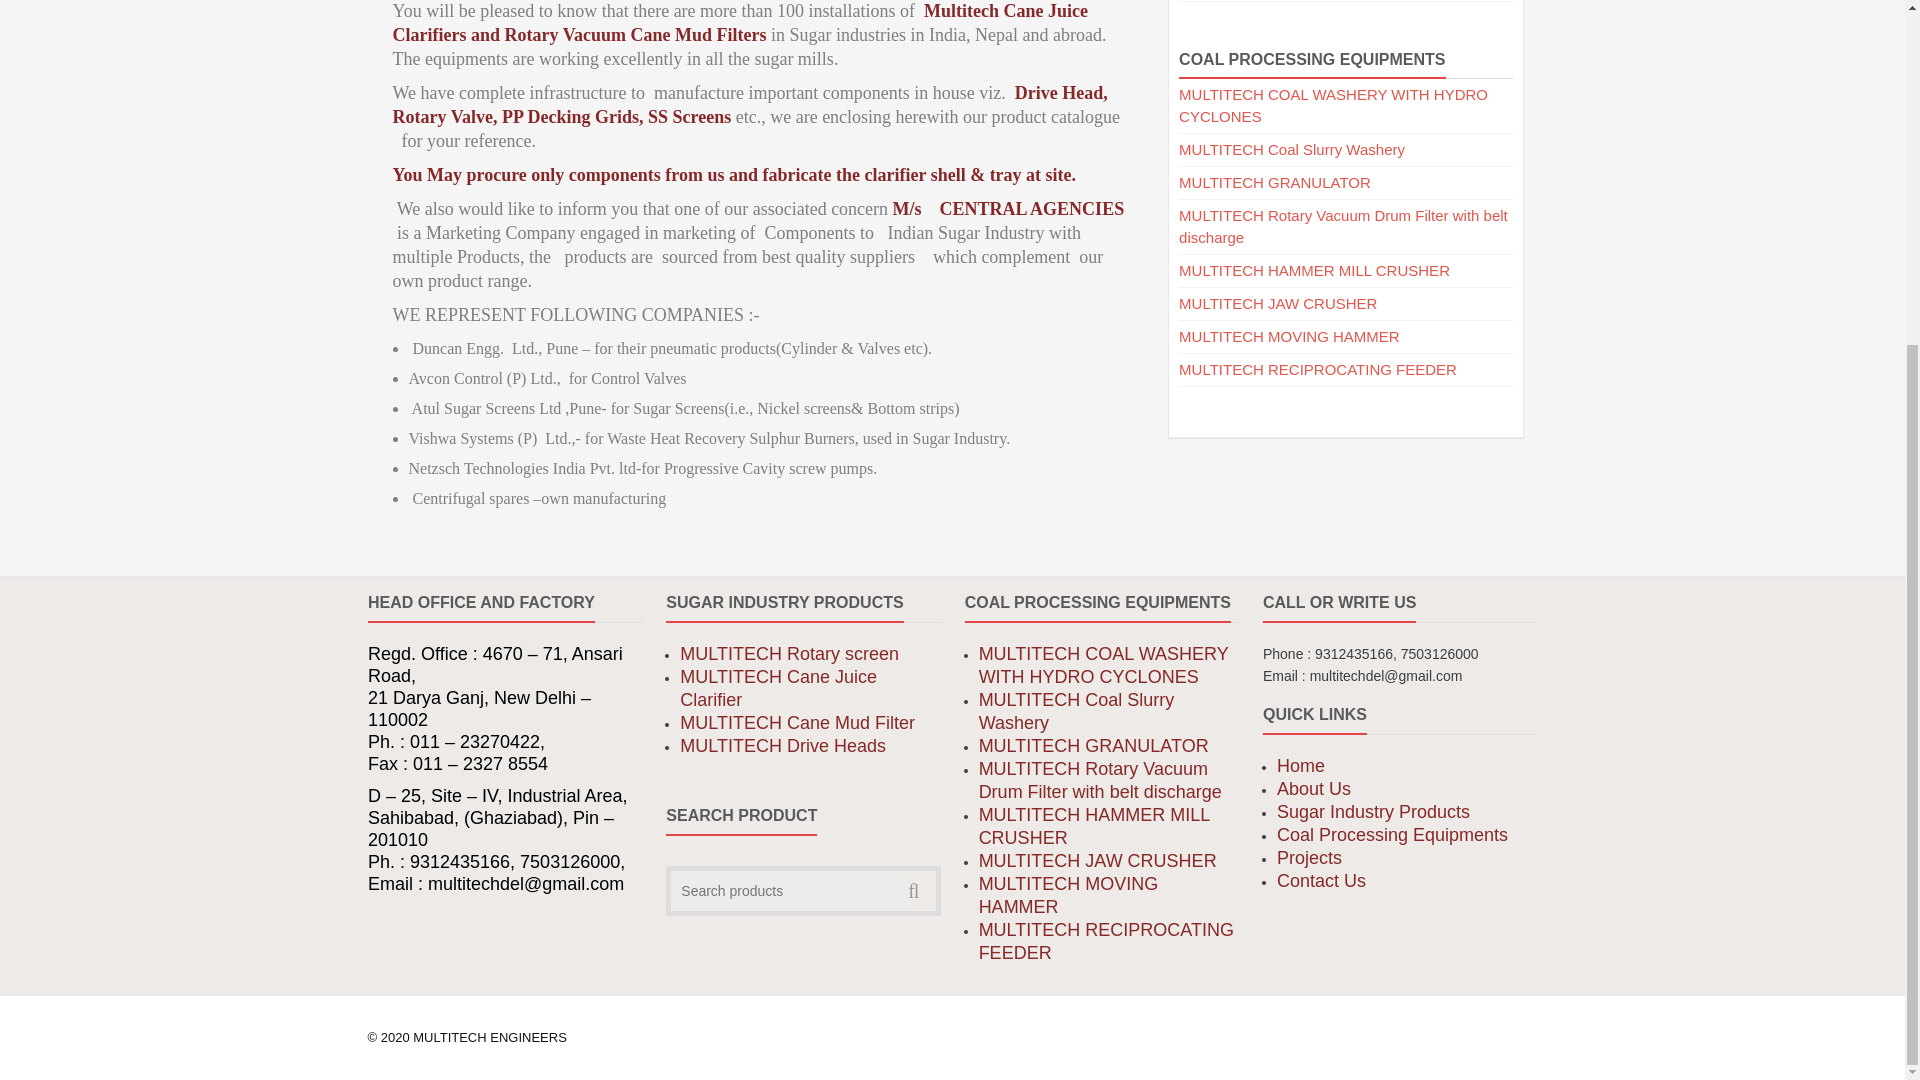  What do you see at coordinates (778, 688) in the screenshot?
I see `MULTITECH Cane Juice Clarifier` at bounding box center [778, 688].